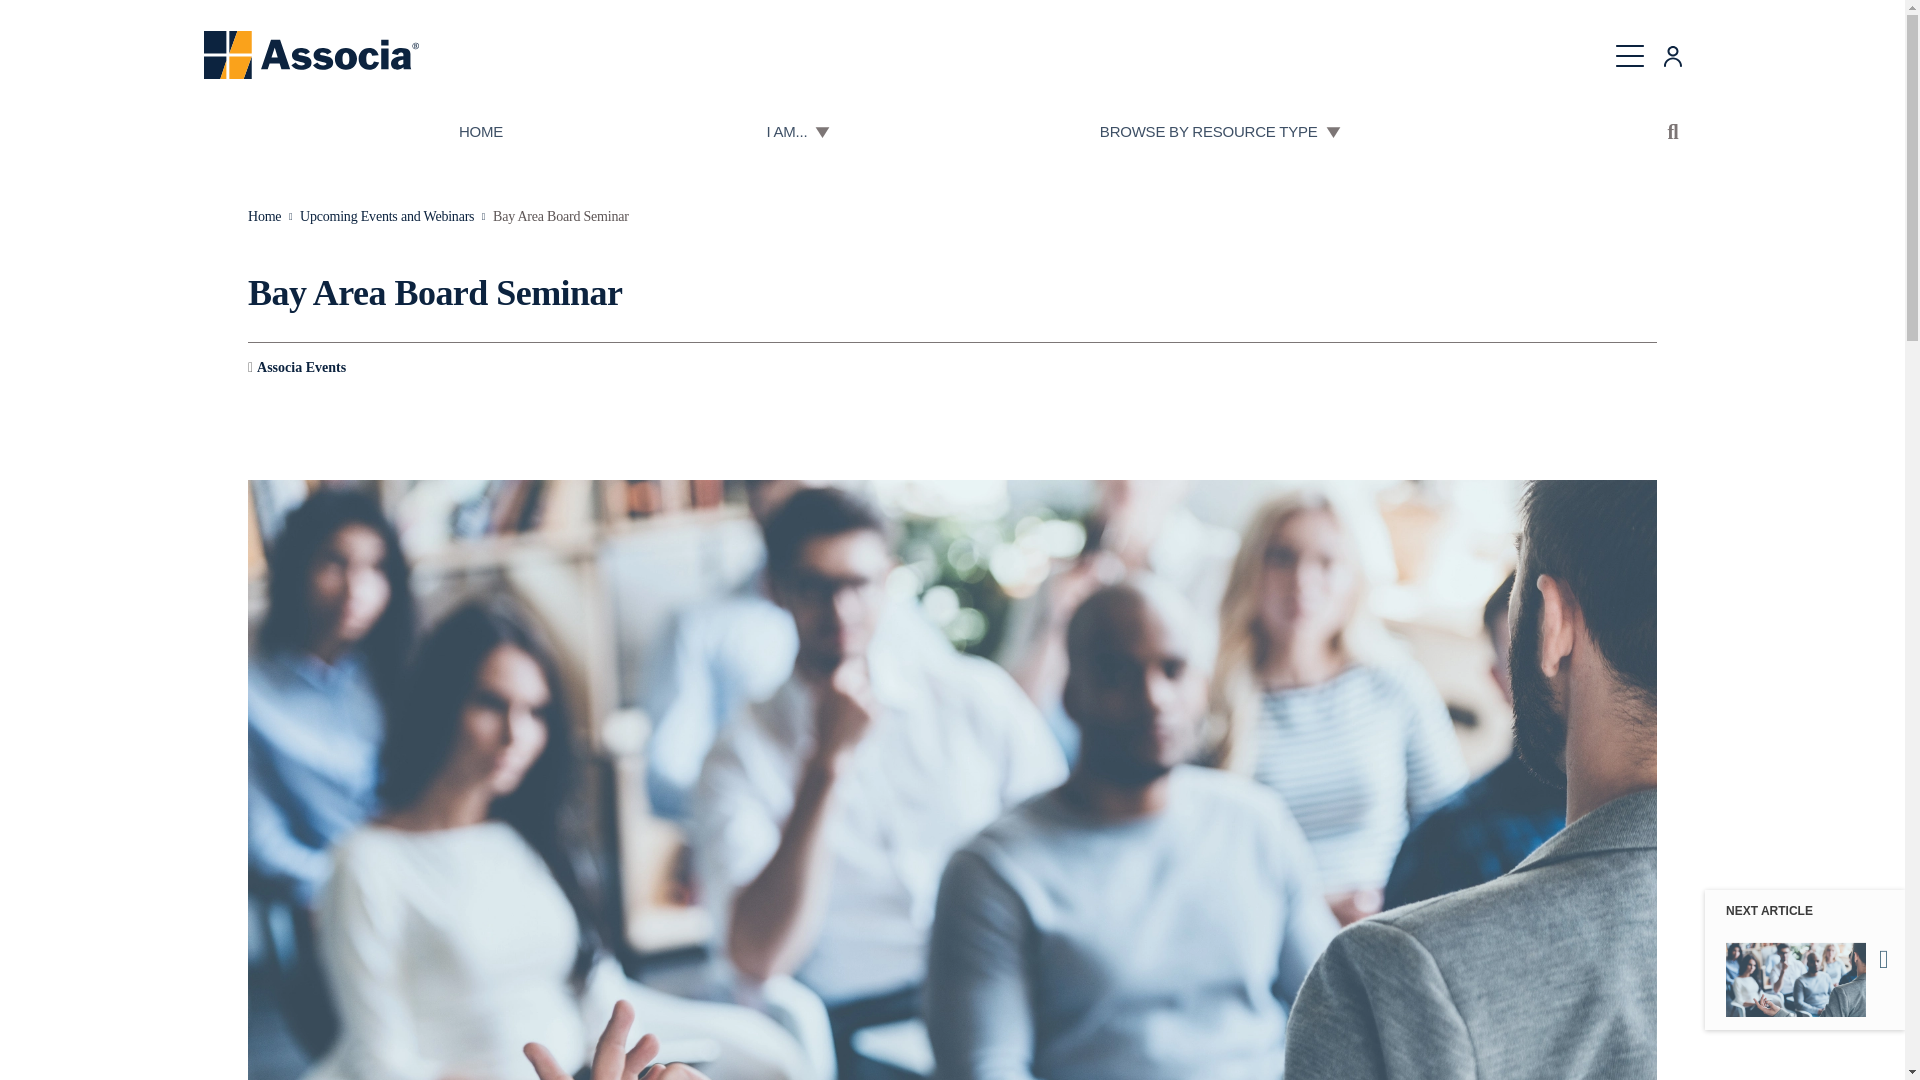  What do you see at coordinates (1328, 30) in the screenshot?
I see `Request a Proposal` at bounding box center [1328, 30].